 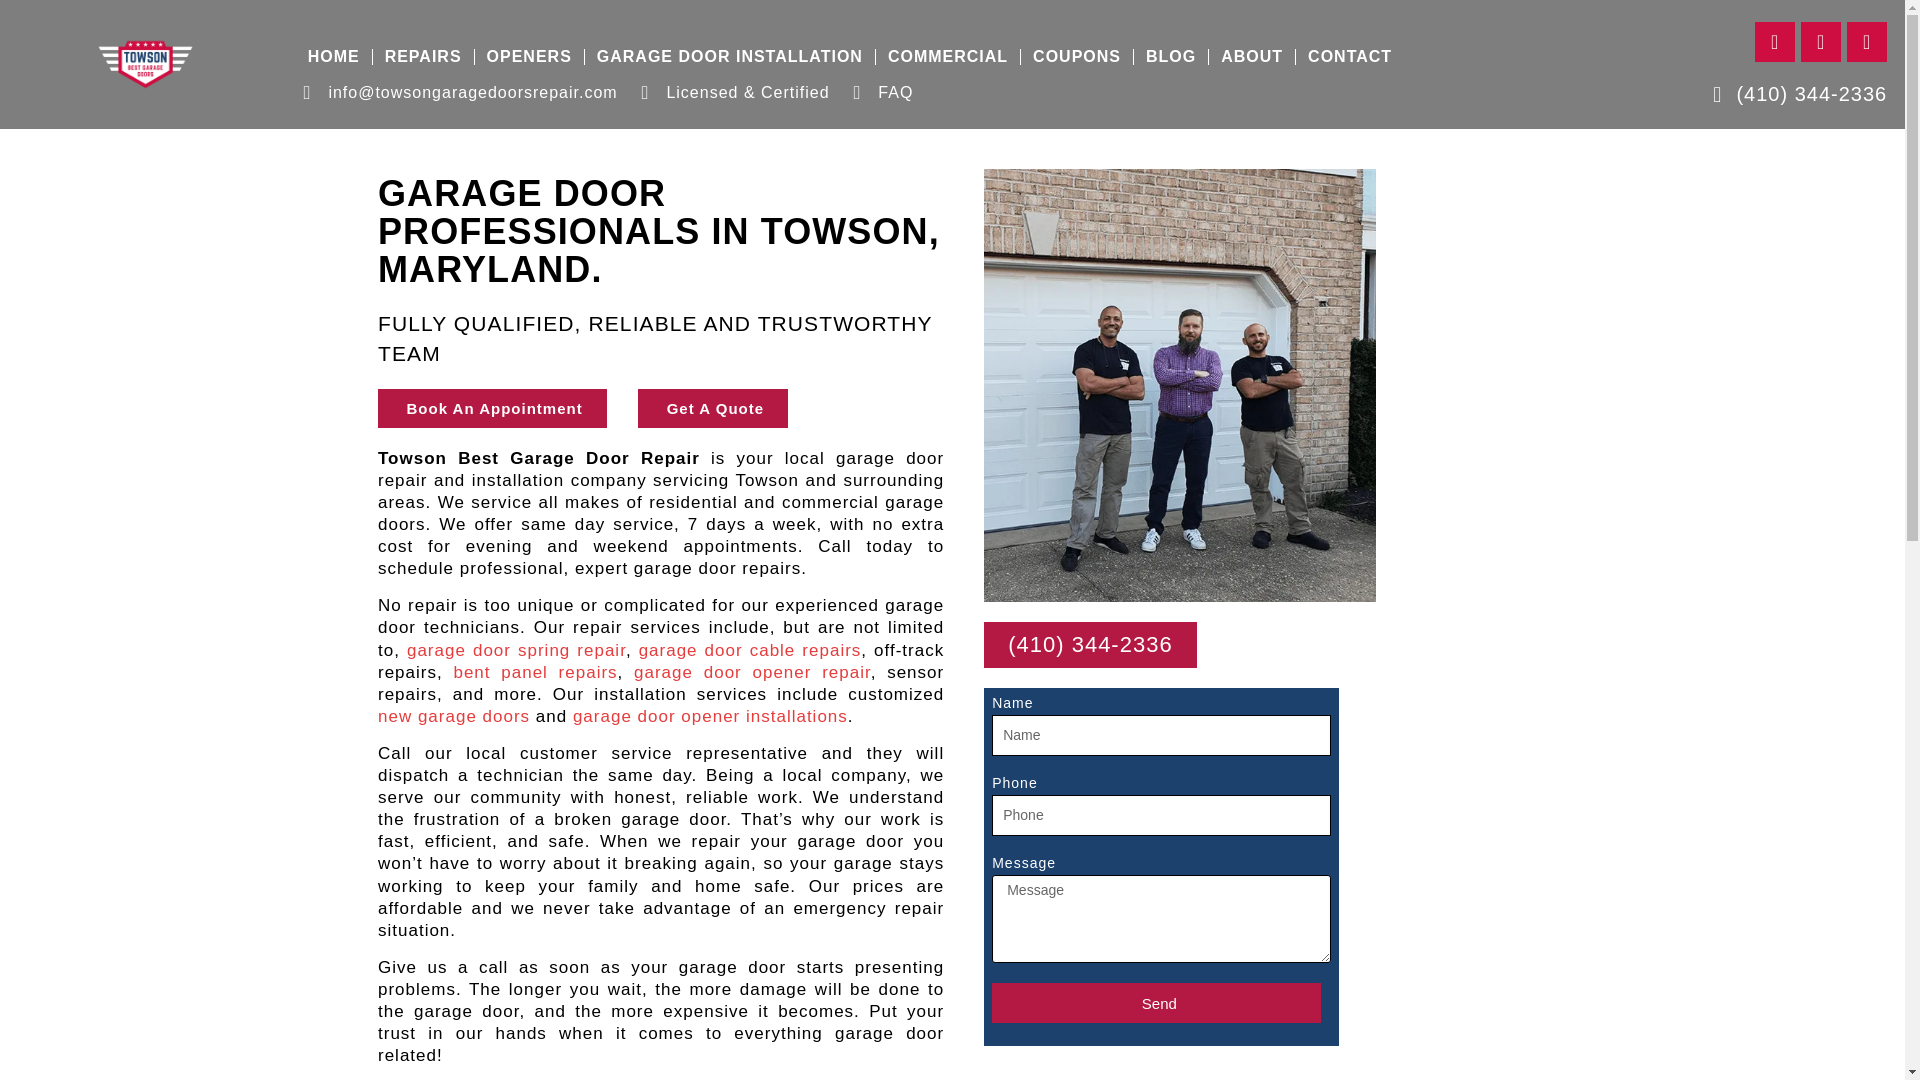 What do you see at coordinates (947, 56) in the screenshot?
I see `COMMERCIAL` at bounding box center [947, 56].